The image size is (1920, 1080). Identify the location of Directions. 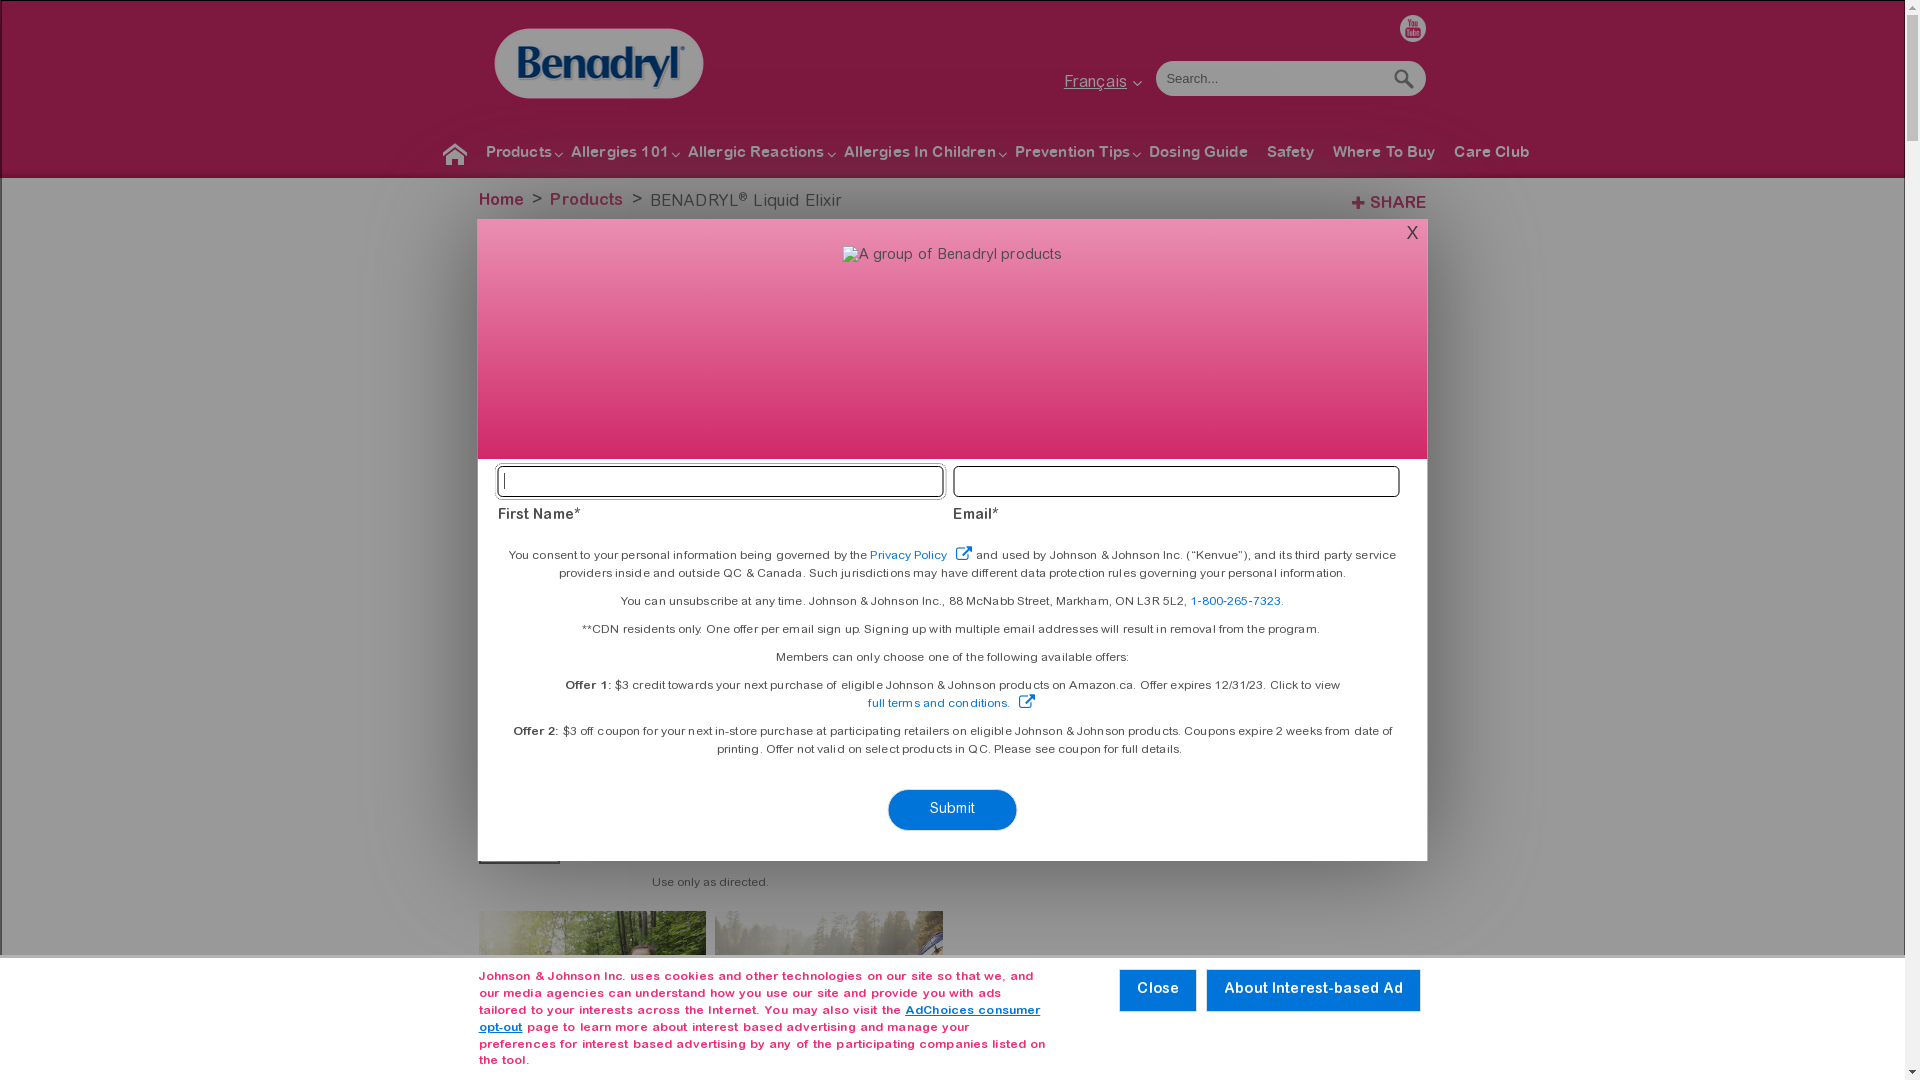
(1195, 534).